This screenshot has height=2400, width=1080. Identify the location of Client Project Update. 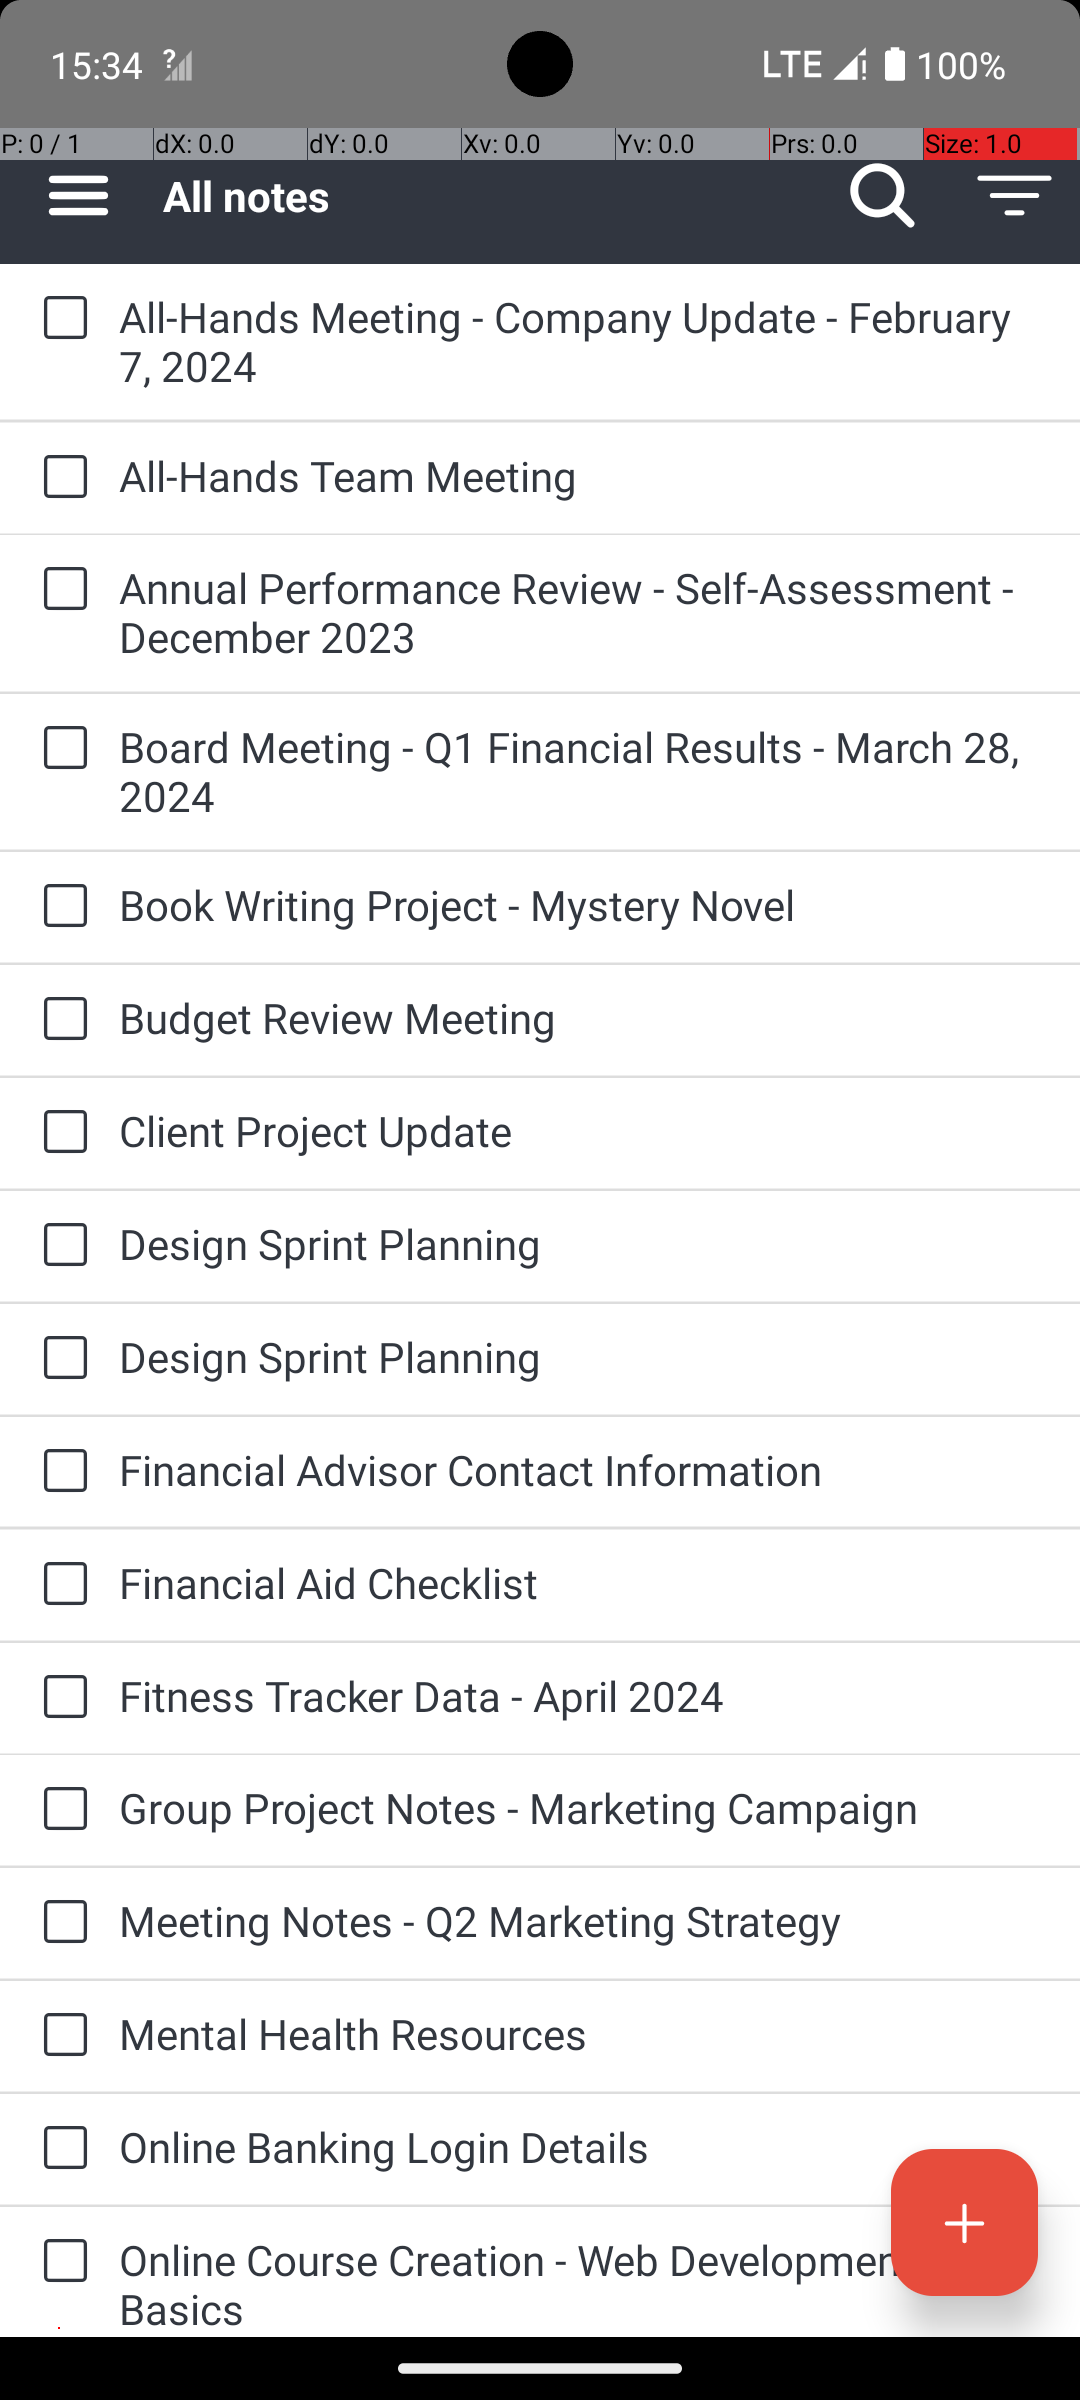
(580, 1130).